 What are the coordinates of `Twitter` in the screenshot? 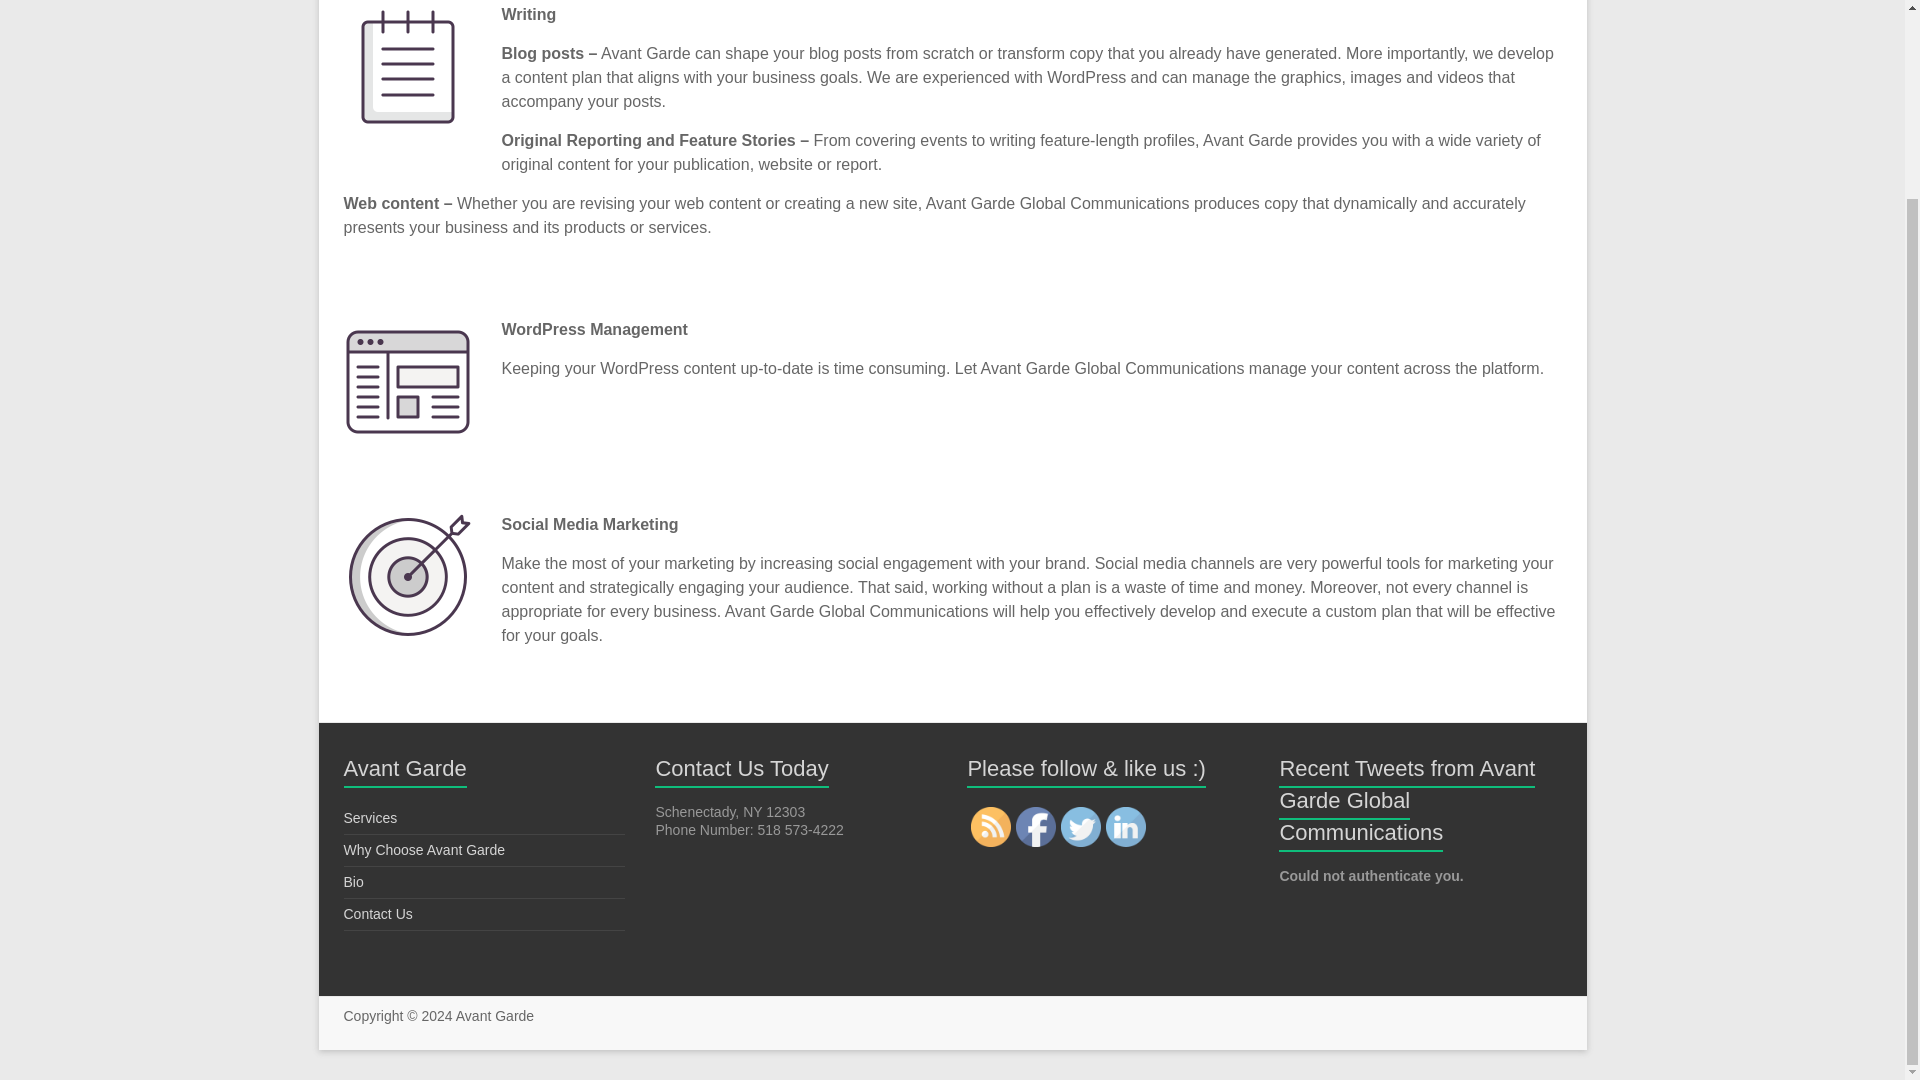 It's located at (1080, 826).